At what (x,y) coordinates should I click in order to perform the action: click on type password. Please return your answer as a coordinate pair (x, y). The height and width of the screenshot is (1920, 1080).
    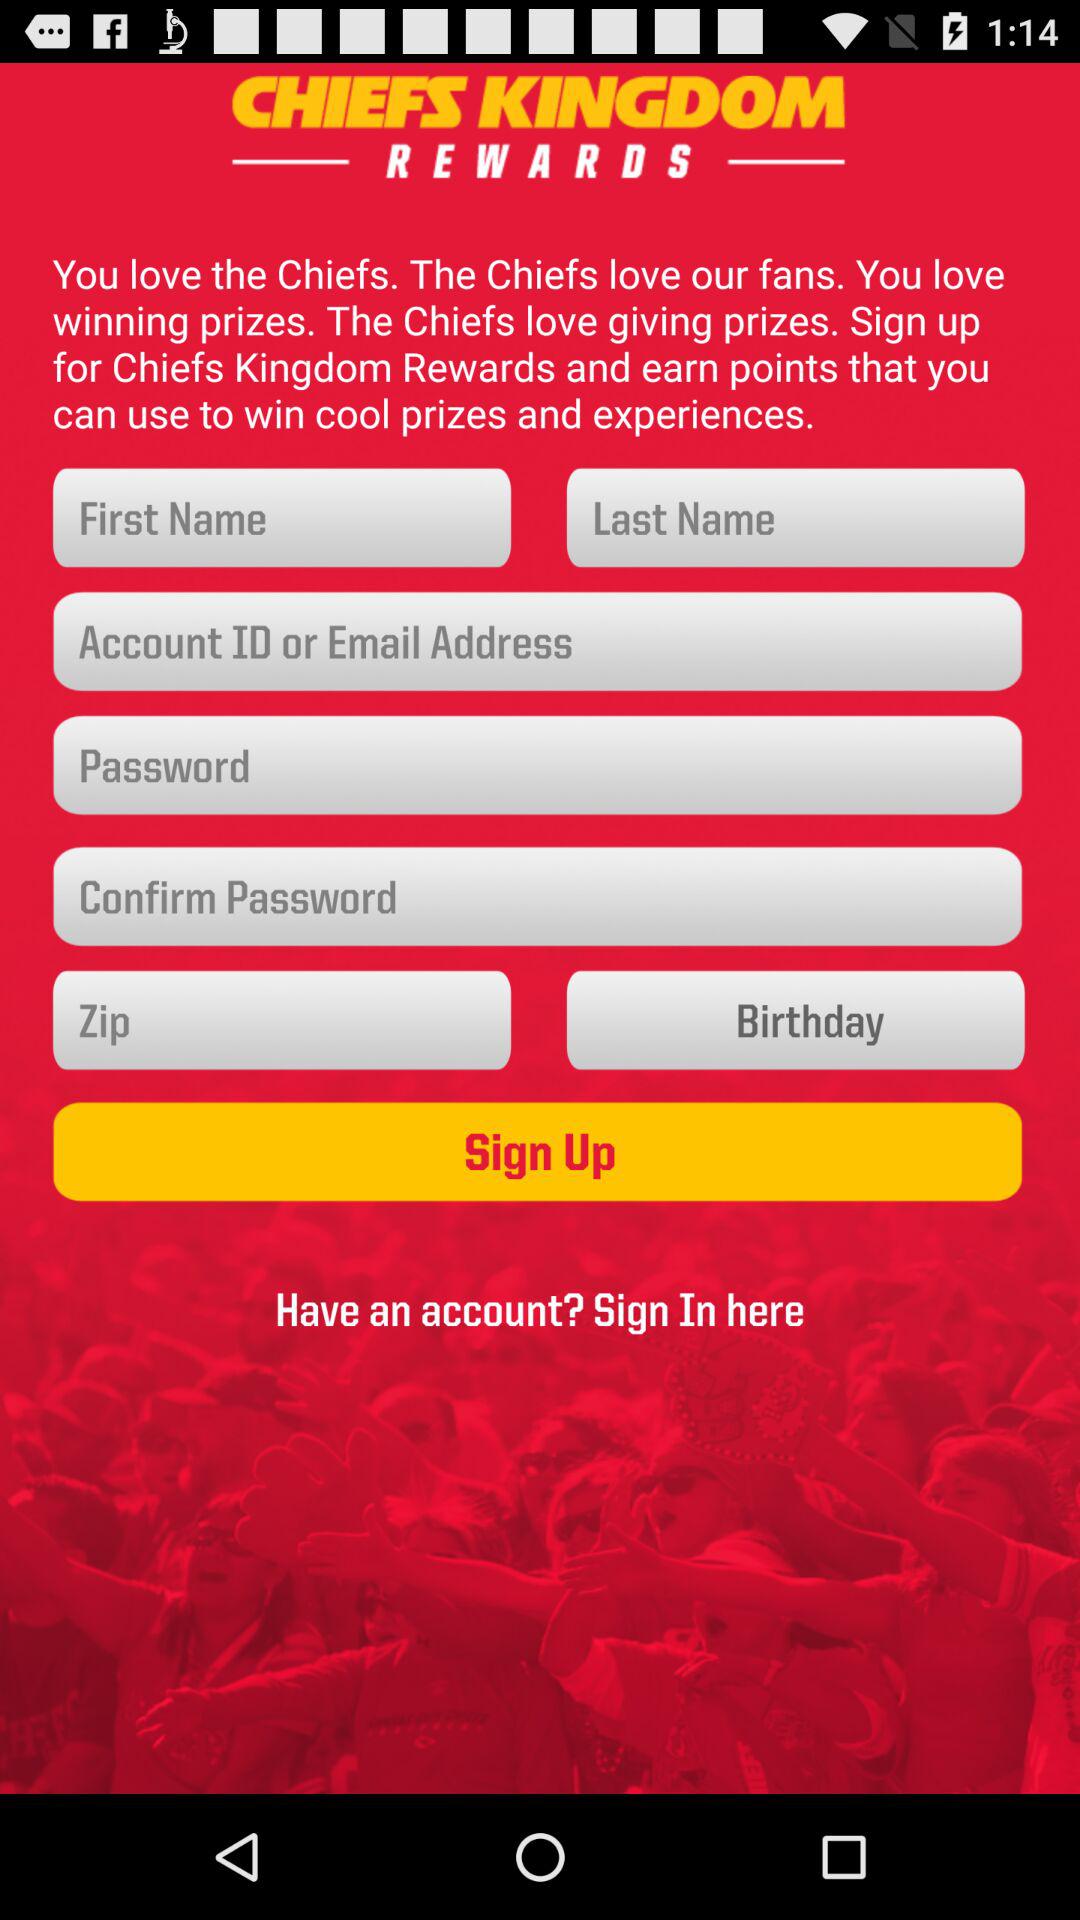
    Looking at the image, I should click on (540, 766).